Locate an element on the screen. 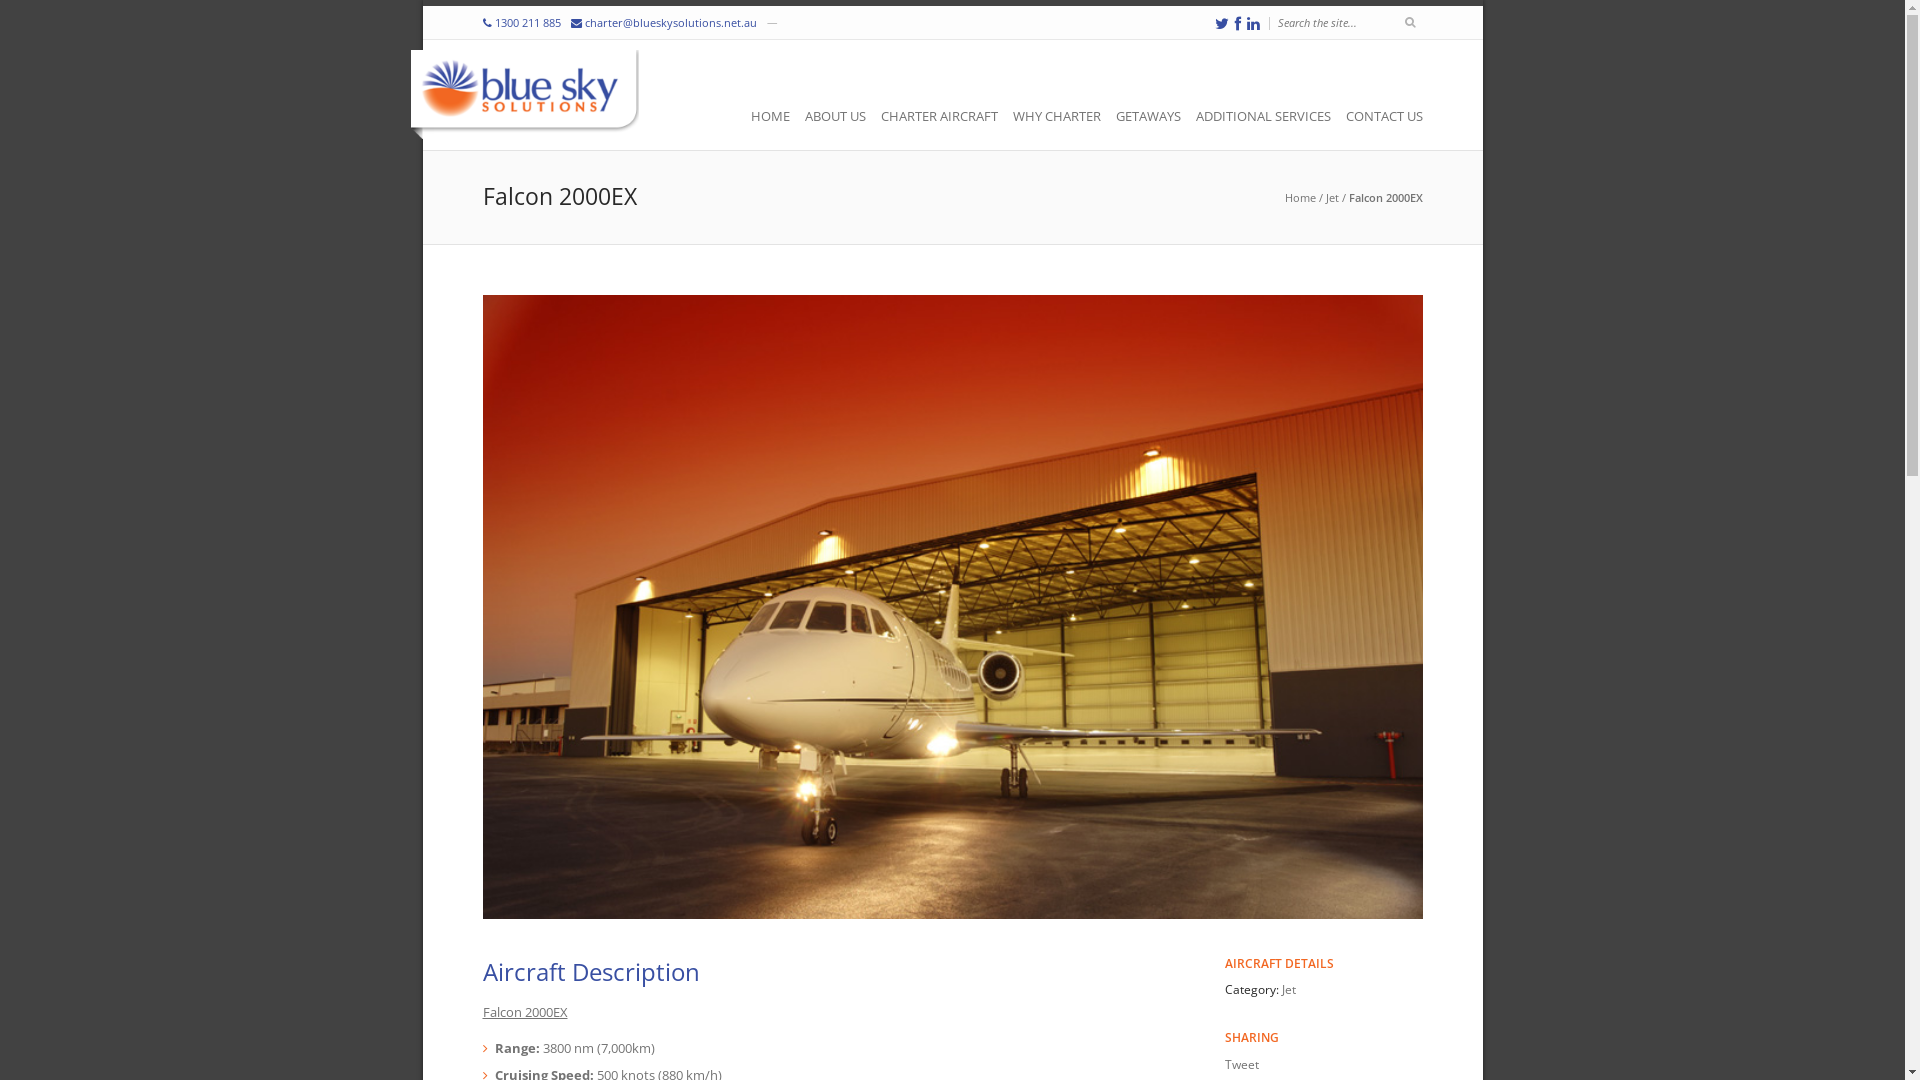 Image resolution: width=1920 pixels, height=1080 pixels. Blue Sky Solutions | Corporate Aircraft Charter is located at coordinates (524, 95).